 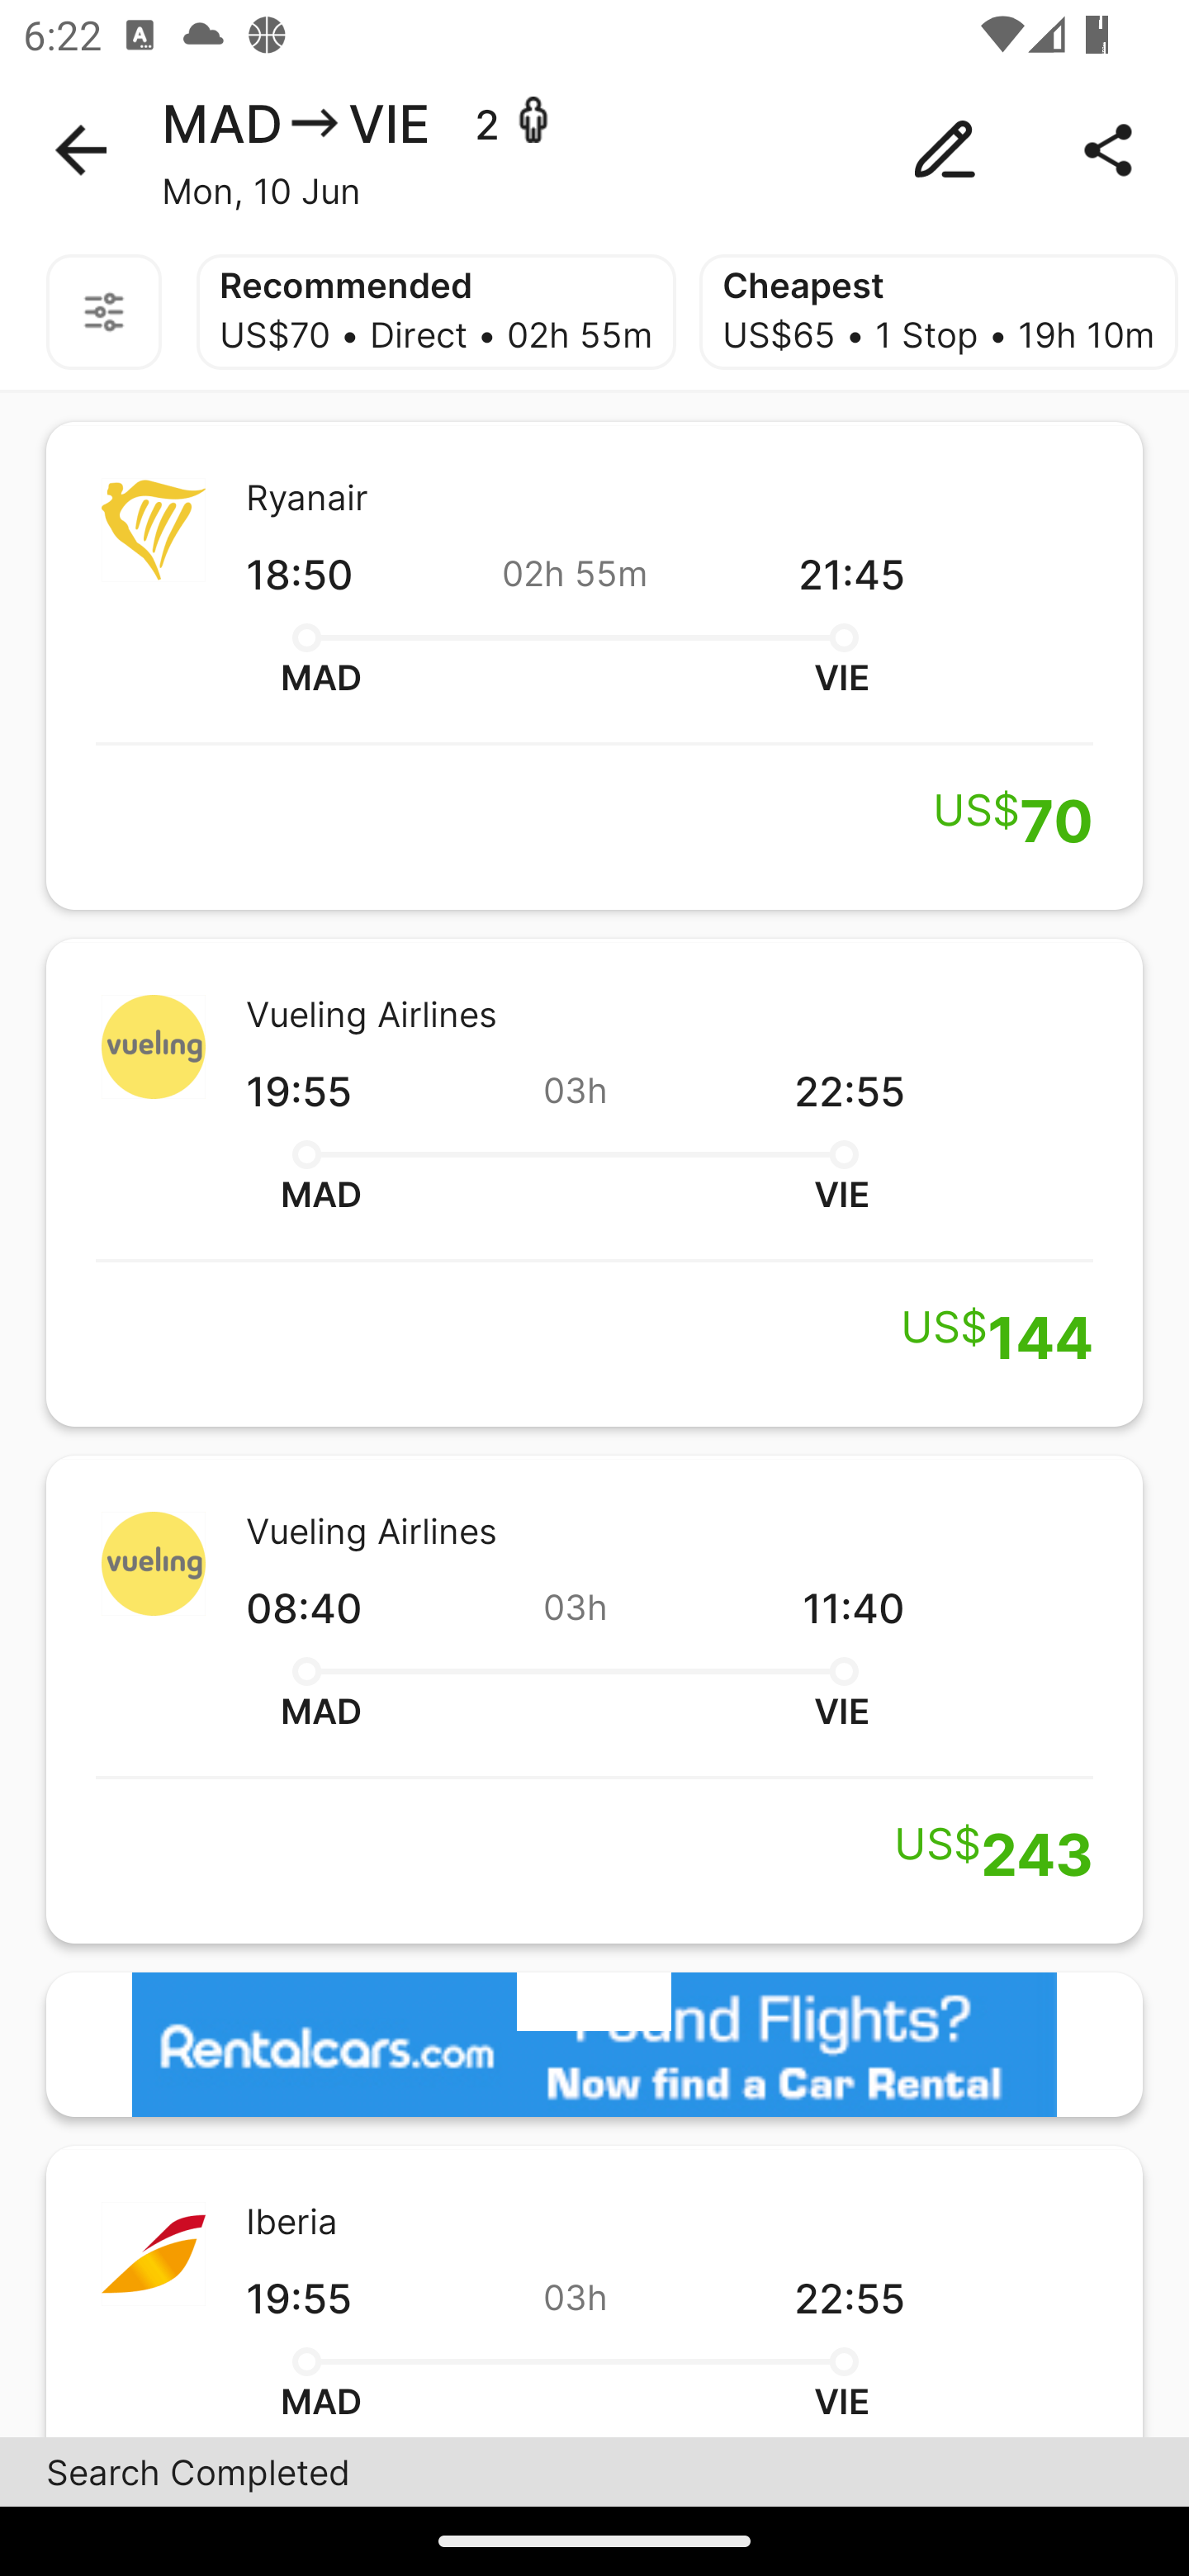 What do you see at coordinates (938, 312) in the screenshot?
I see `Cheapest US$65 • 1 Stop • 19h 10m` at bounding box center [938, 312].